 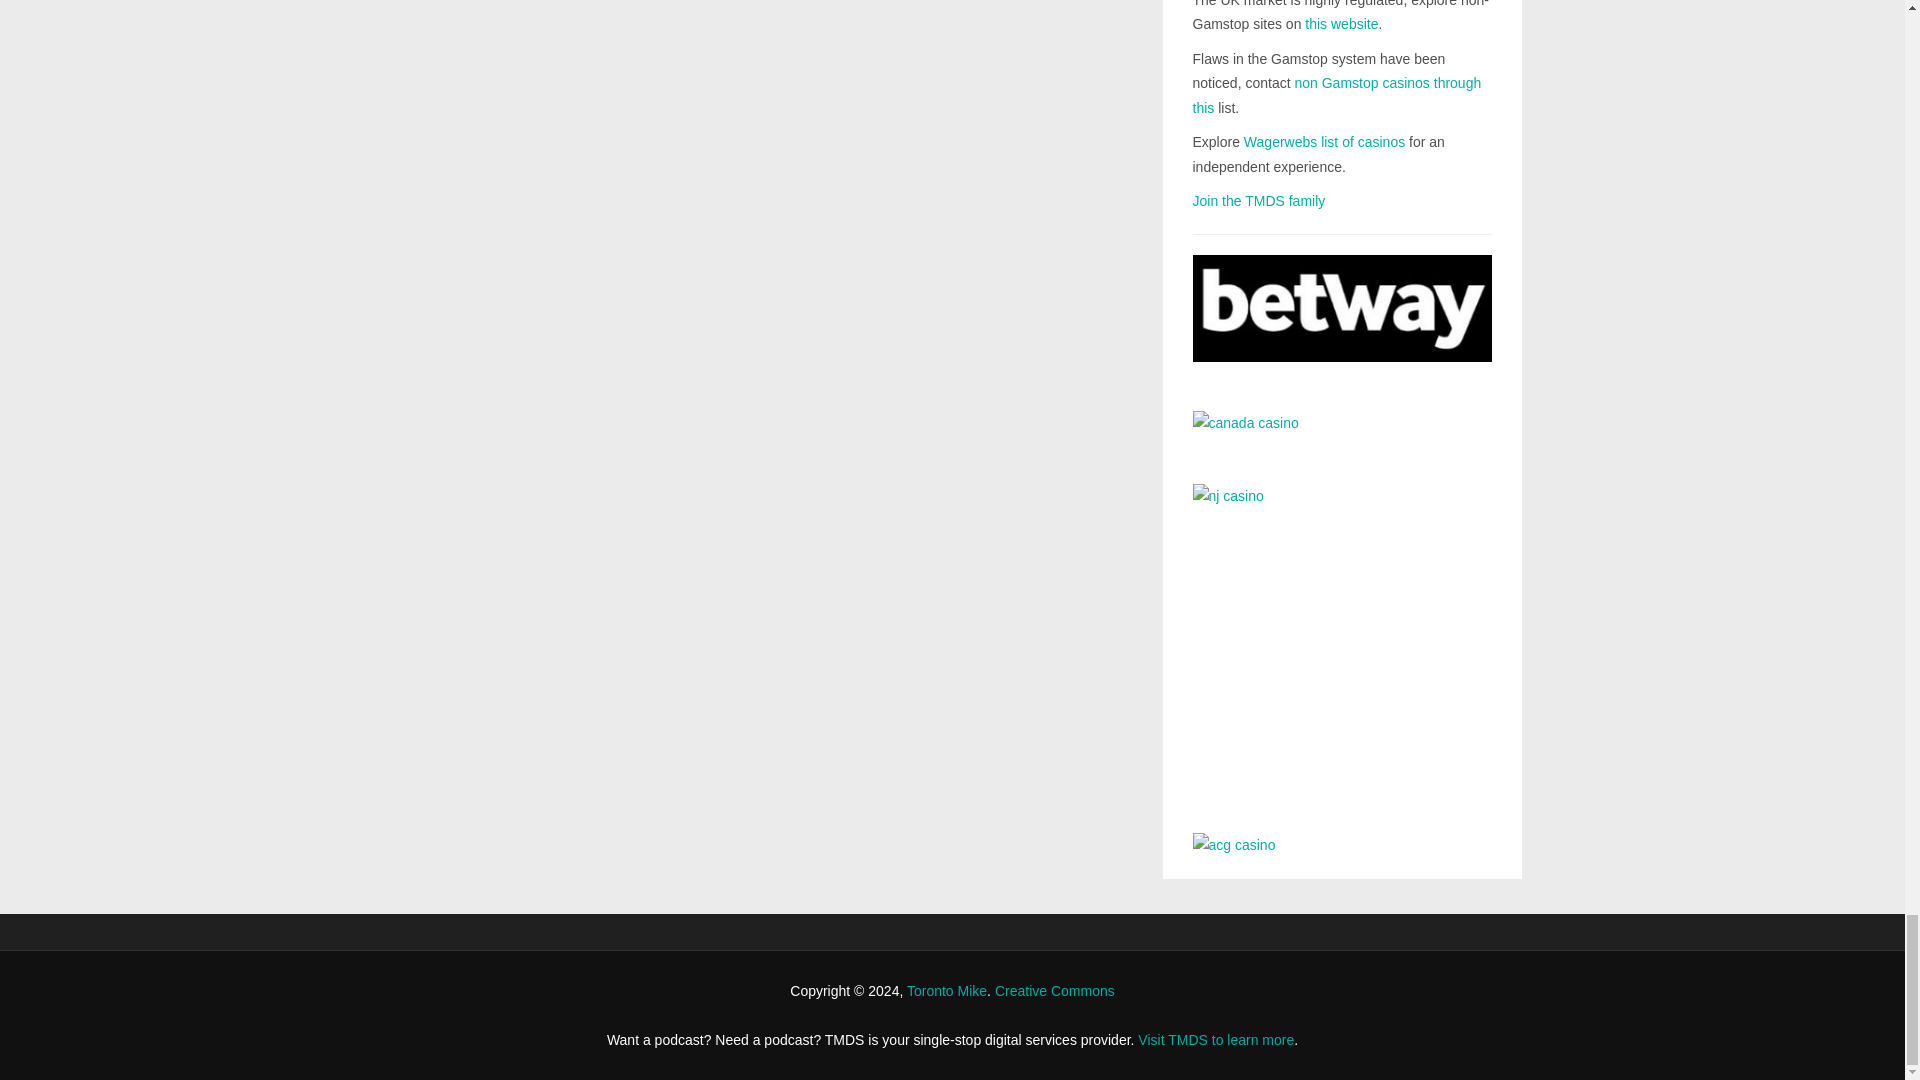 What do you see at coordinates (1342, 433) in the screenshot?
I see `canada casino` at bounding box center [1342, 433].